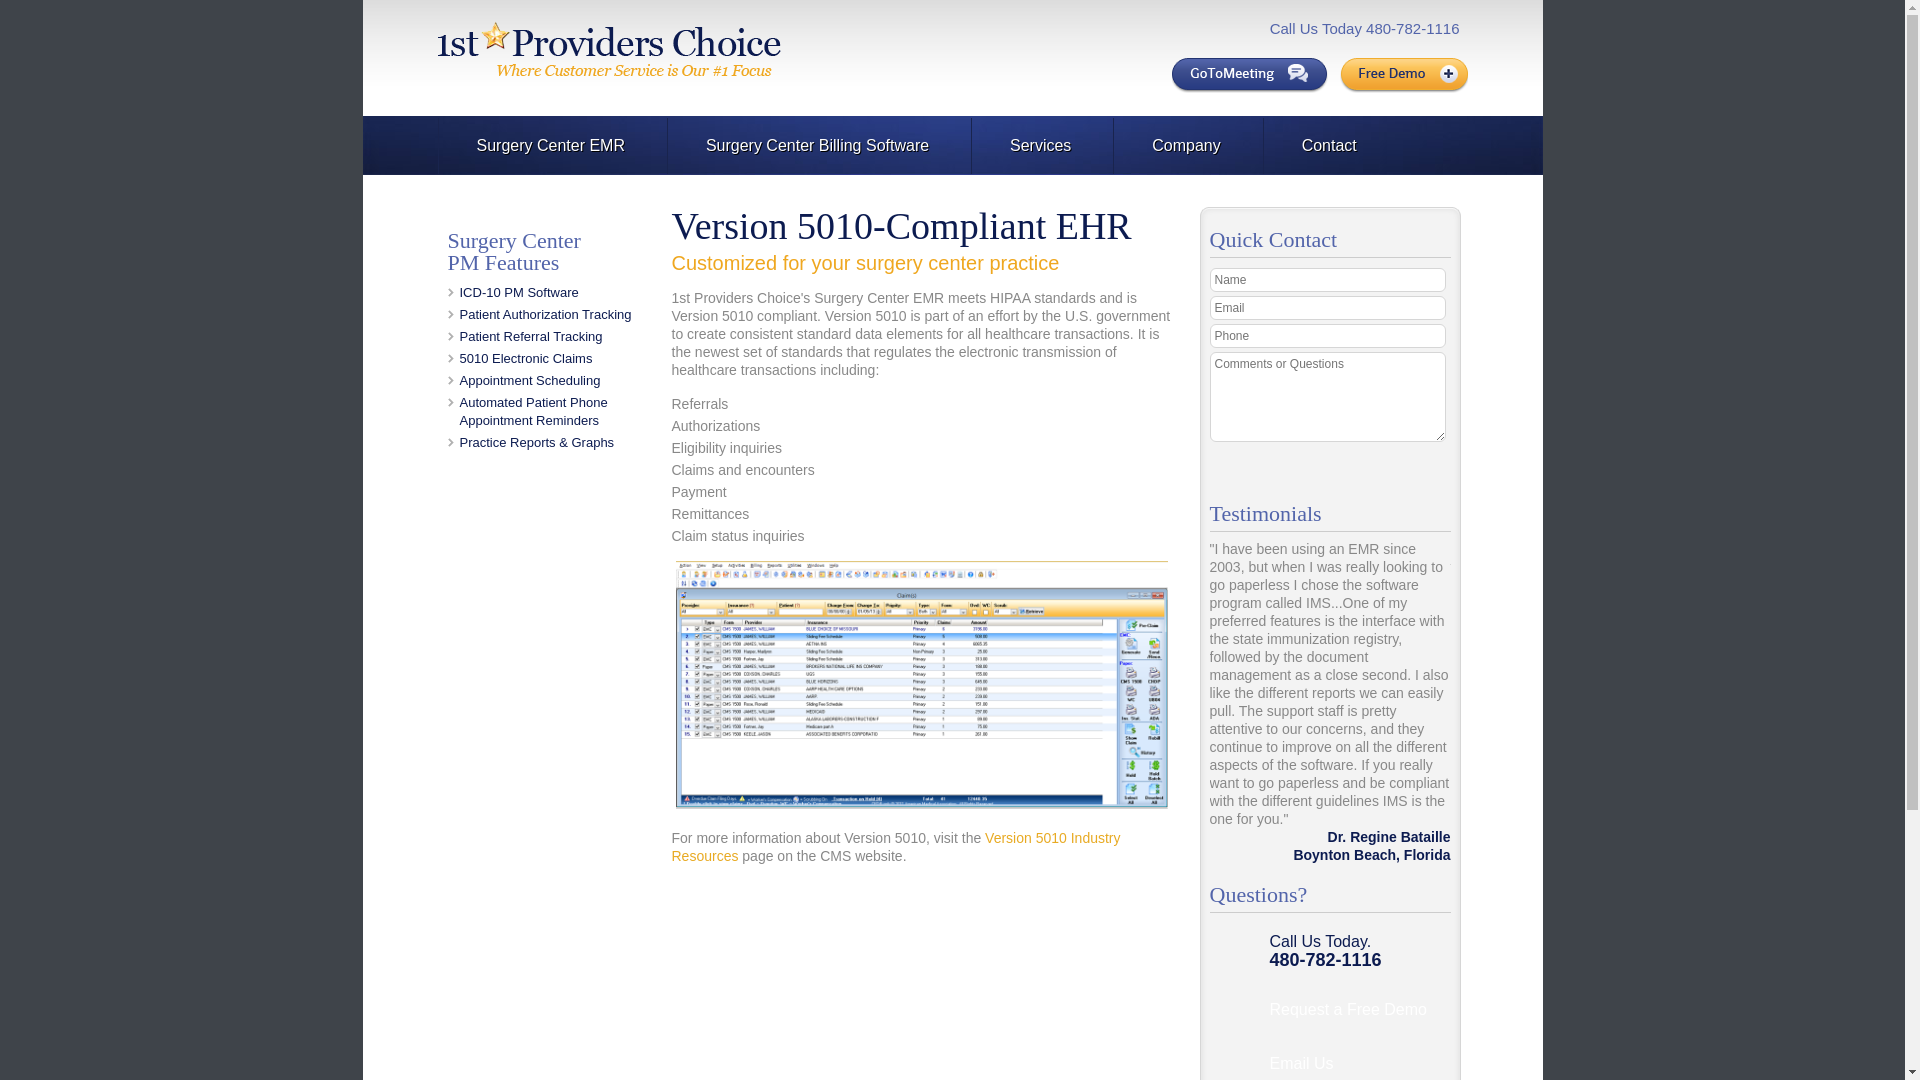  What do you see at coordinates (546, 314) in the screenshot?
I see `Patient Authorization Tracking` at bounding box center [546, 314].